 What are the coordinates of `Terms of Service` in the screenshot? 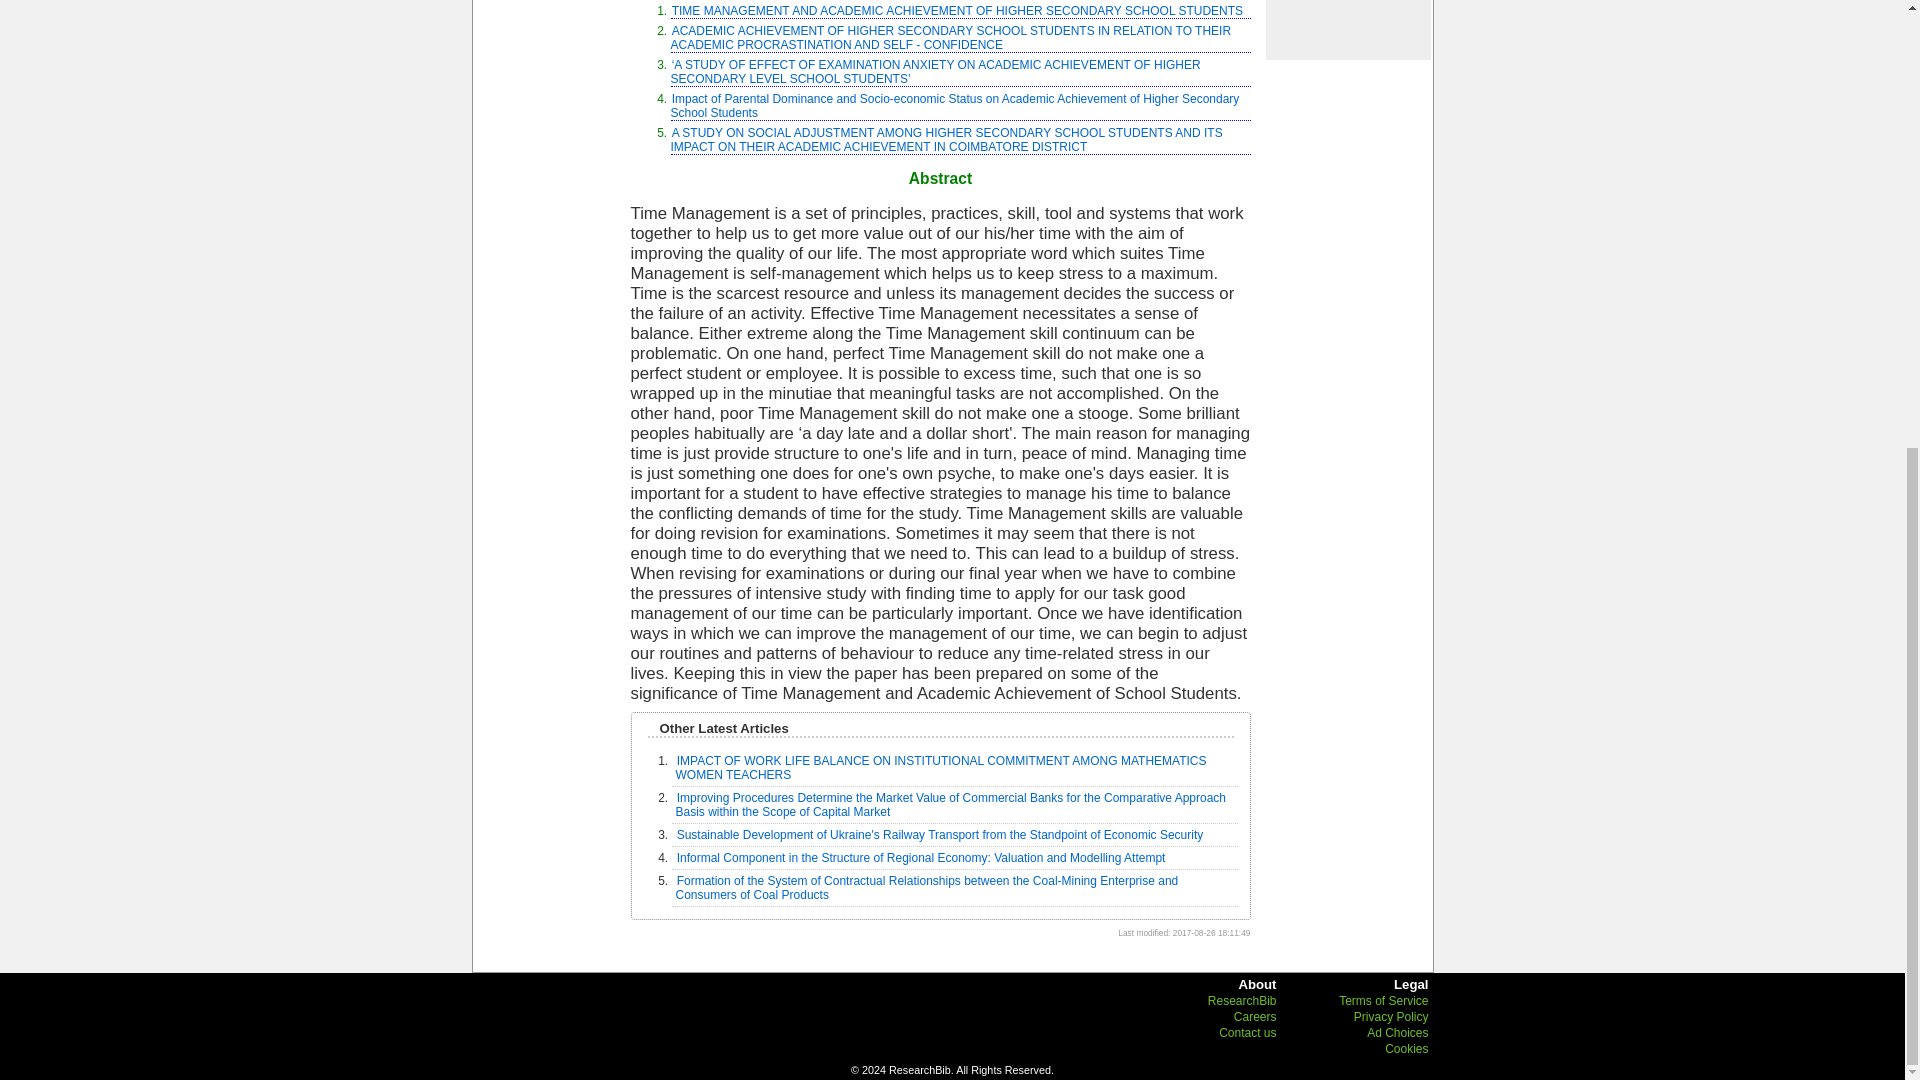 It's located at (1383, 1000).